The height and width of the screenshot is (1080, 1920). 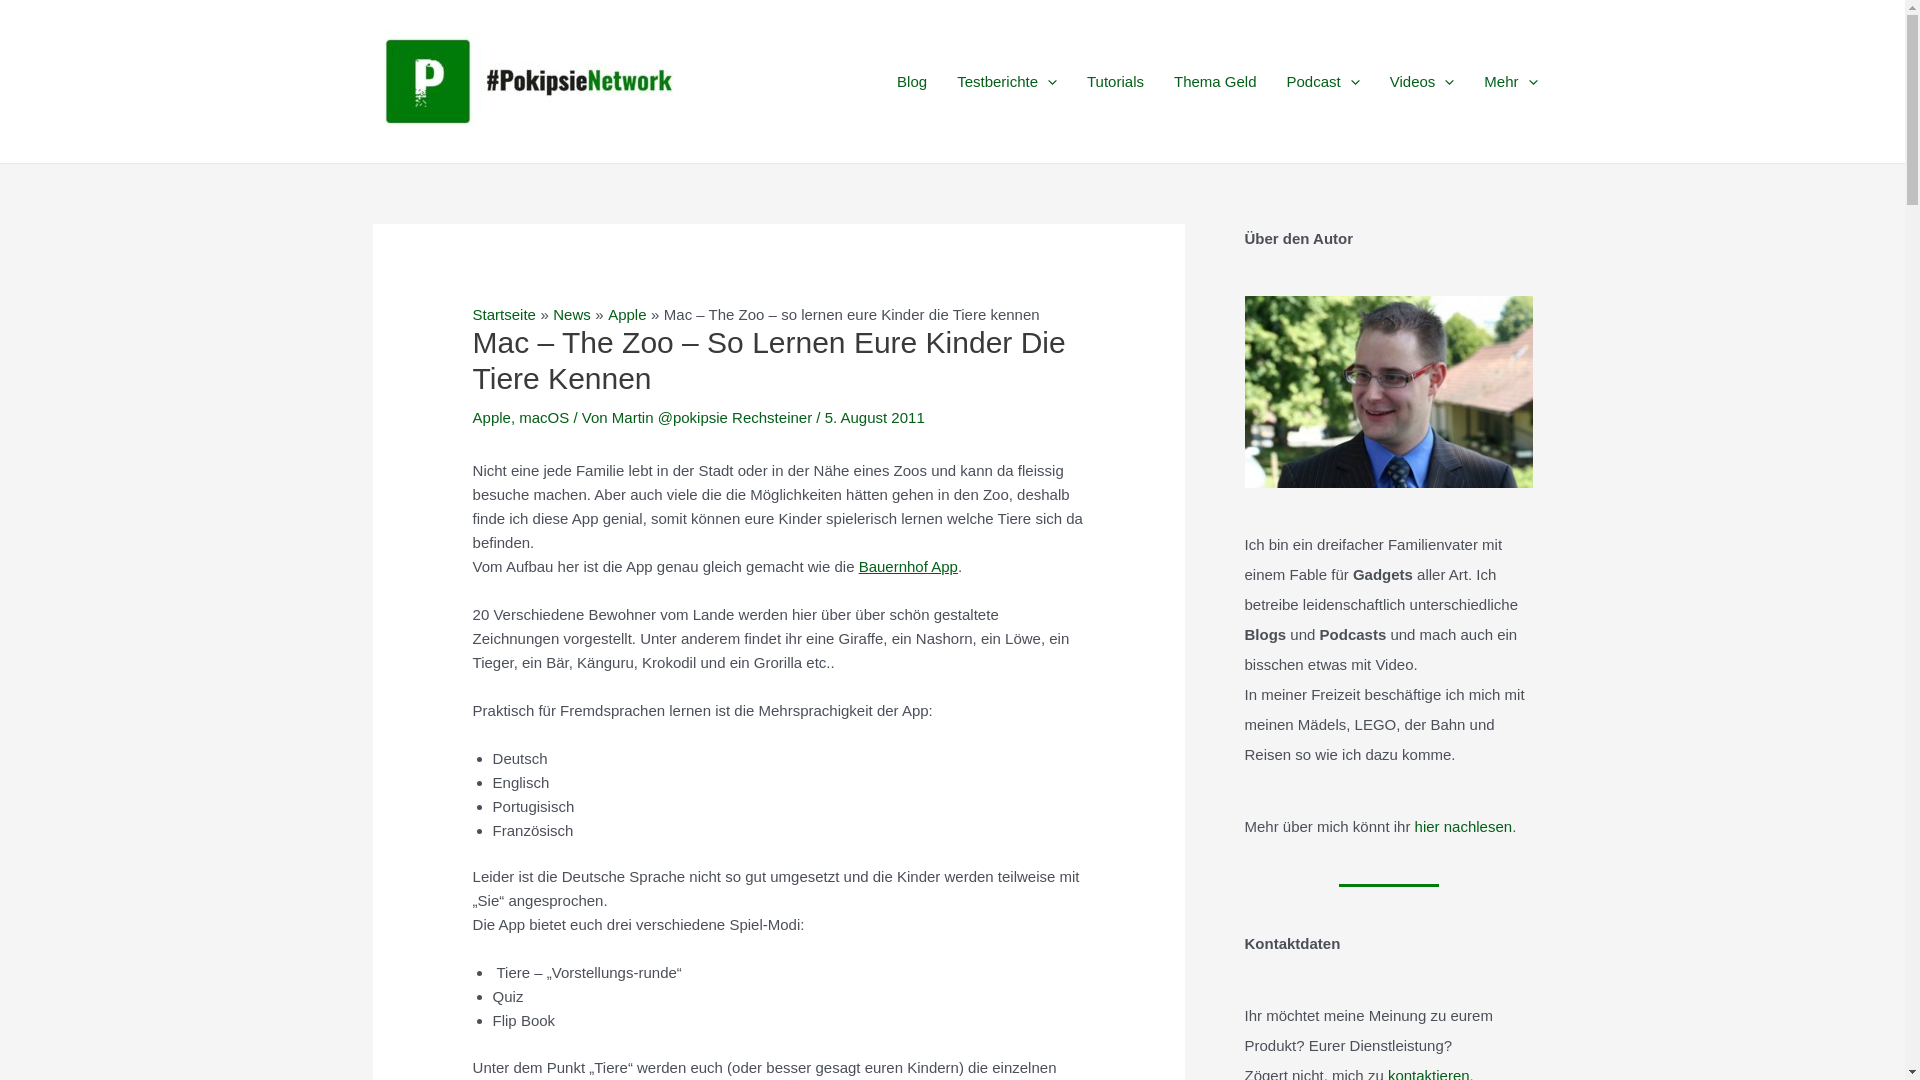 What do you see at coordinates (1464, 826) in the screenshot?
I see `hier nachlesen` at bounding box center [1464, 826].